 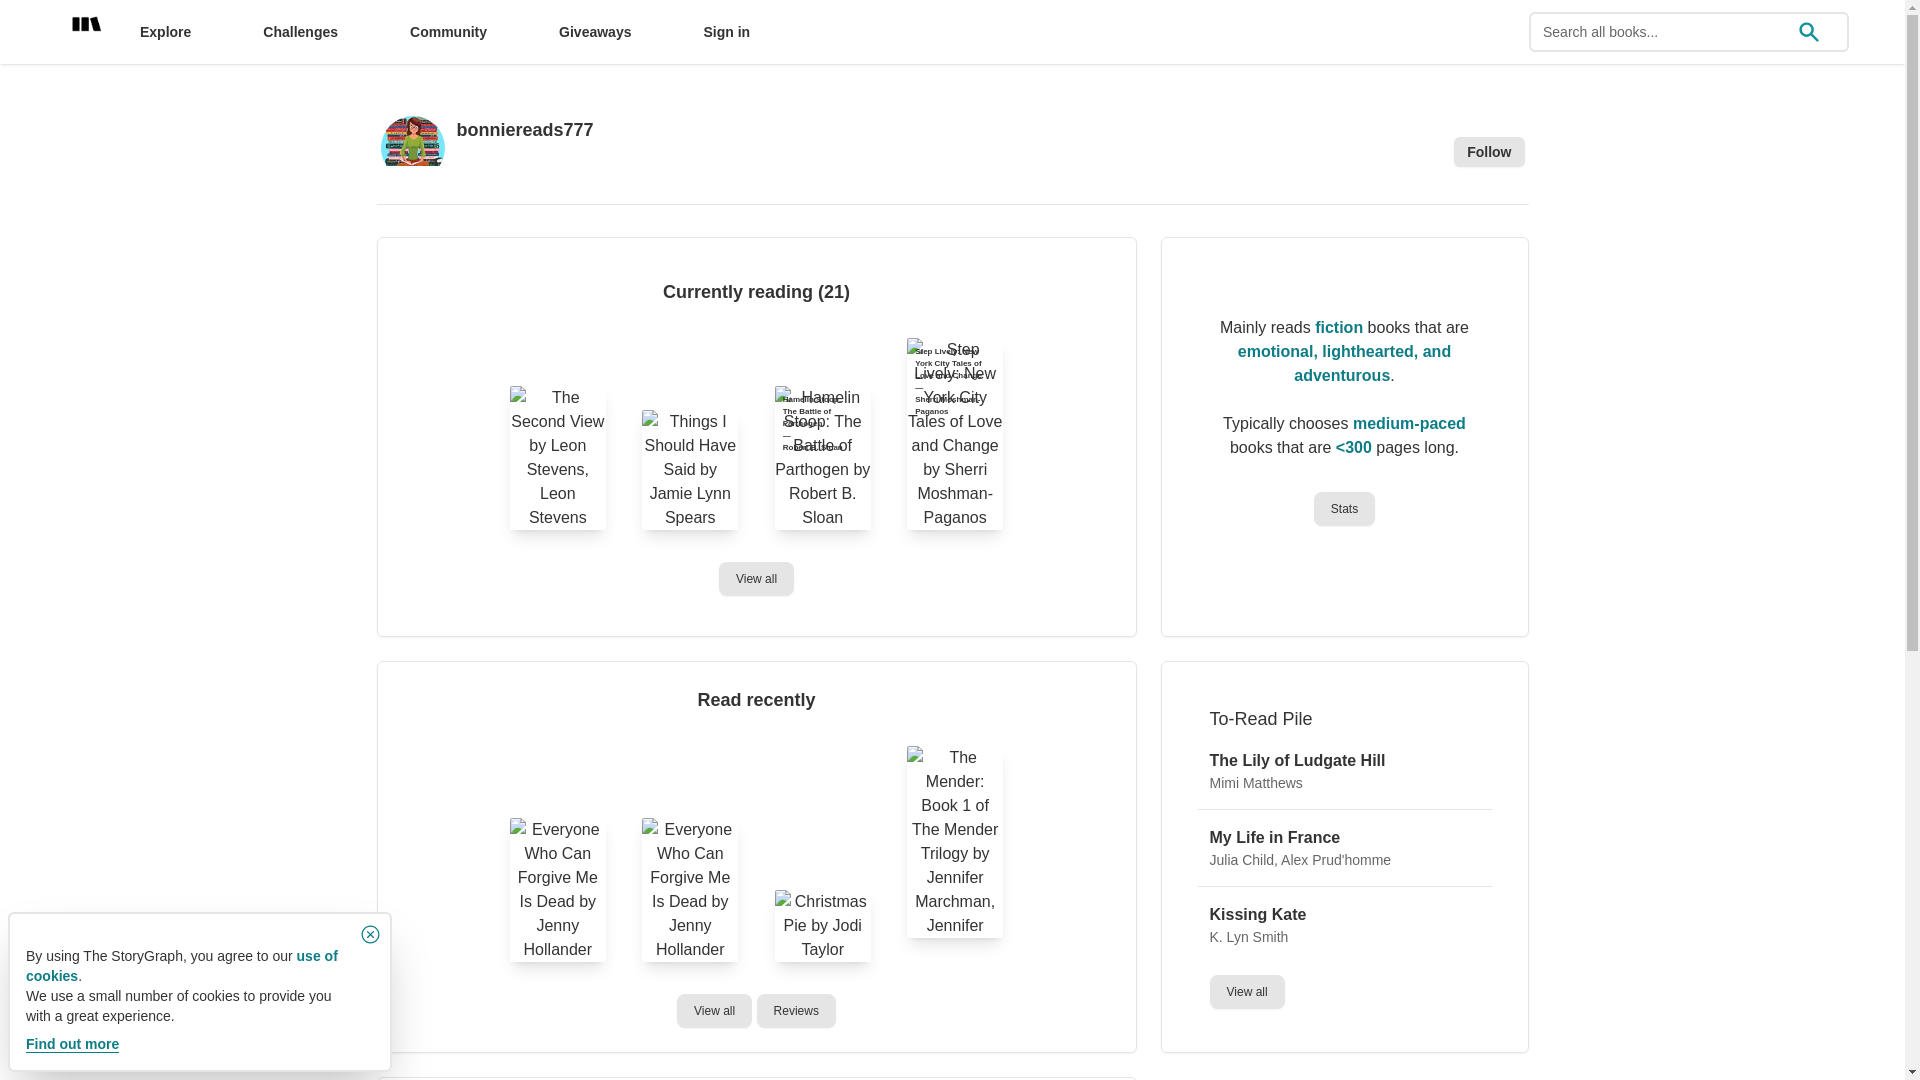 I want to click on Community, so click(x=448, y=32).